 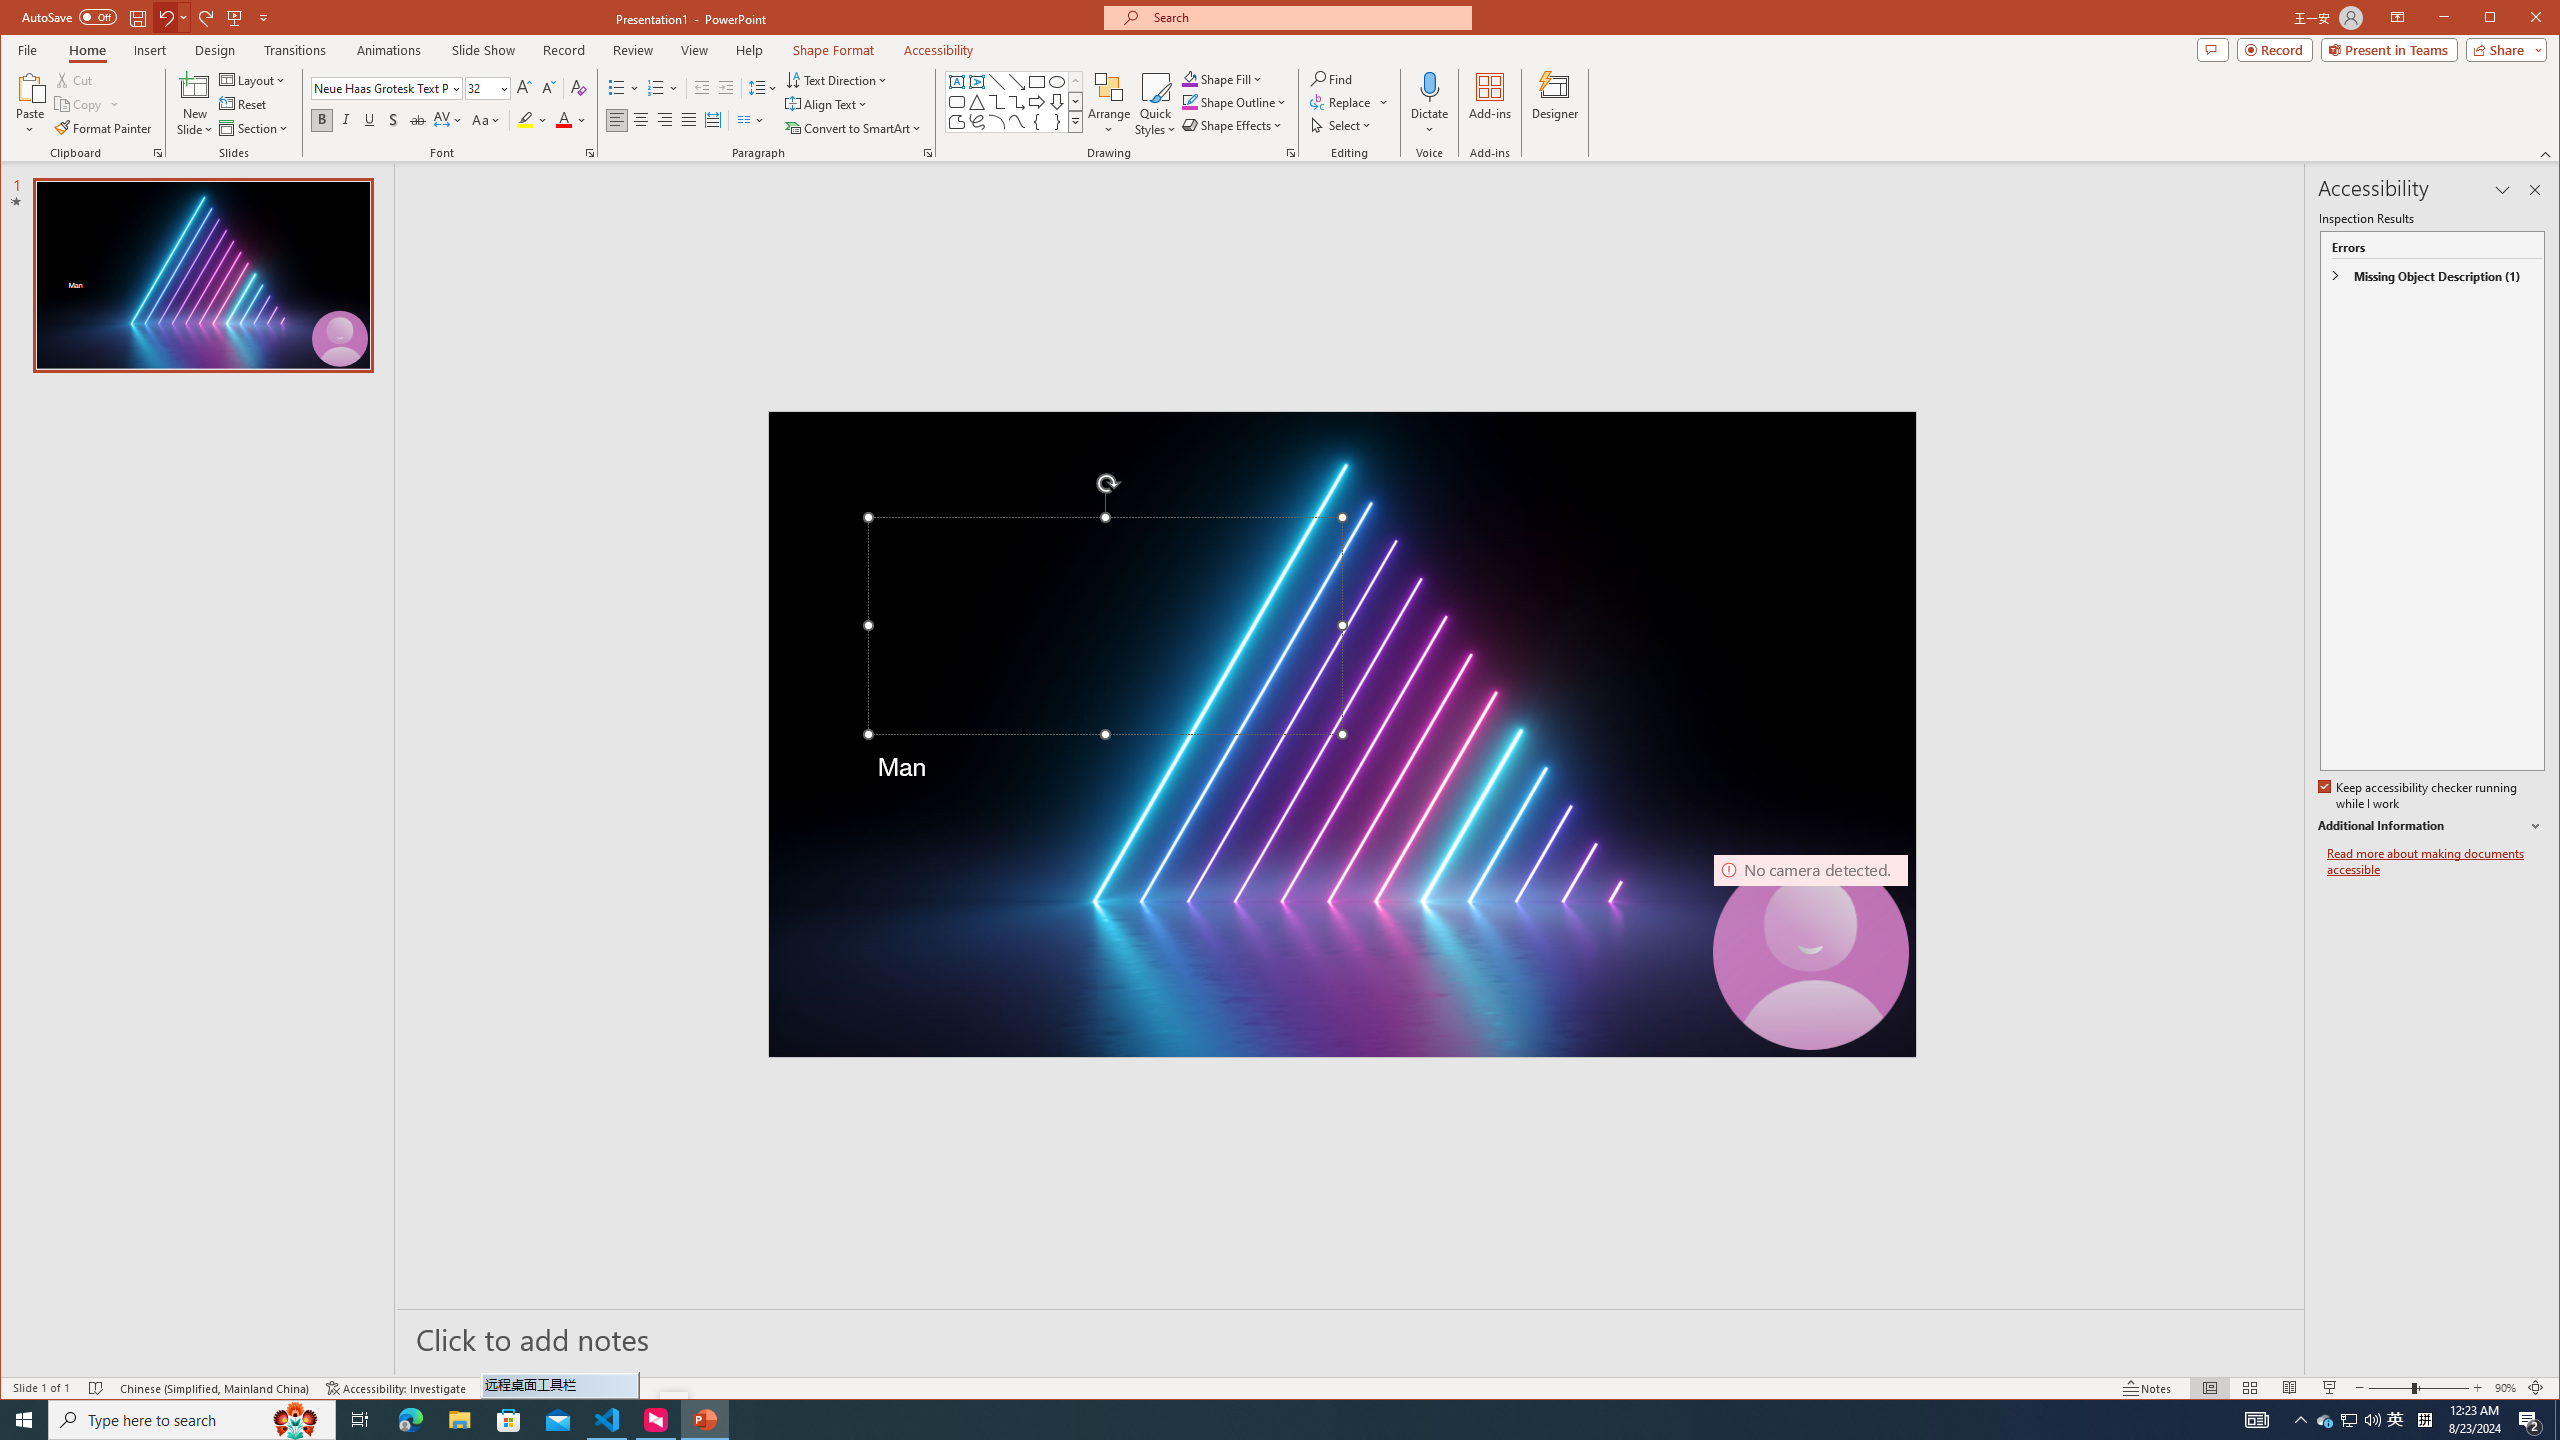 What do you see at coordinates (1057, 102) in the screenshot?
I see `Arrow: Down` at bounding box center [1057, 102].